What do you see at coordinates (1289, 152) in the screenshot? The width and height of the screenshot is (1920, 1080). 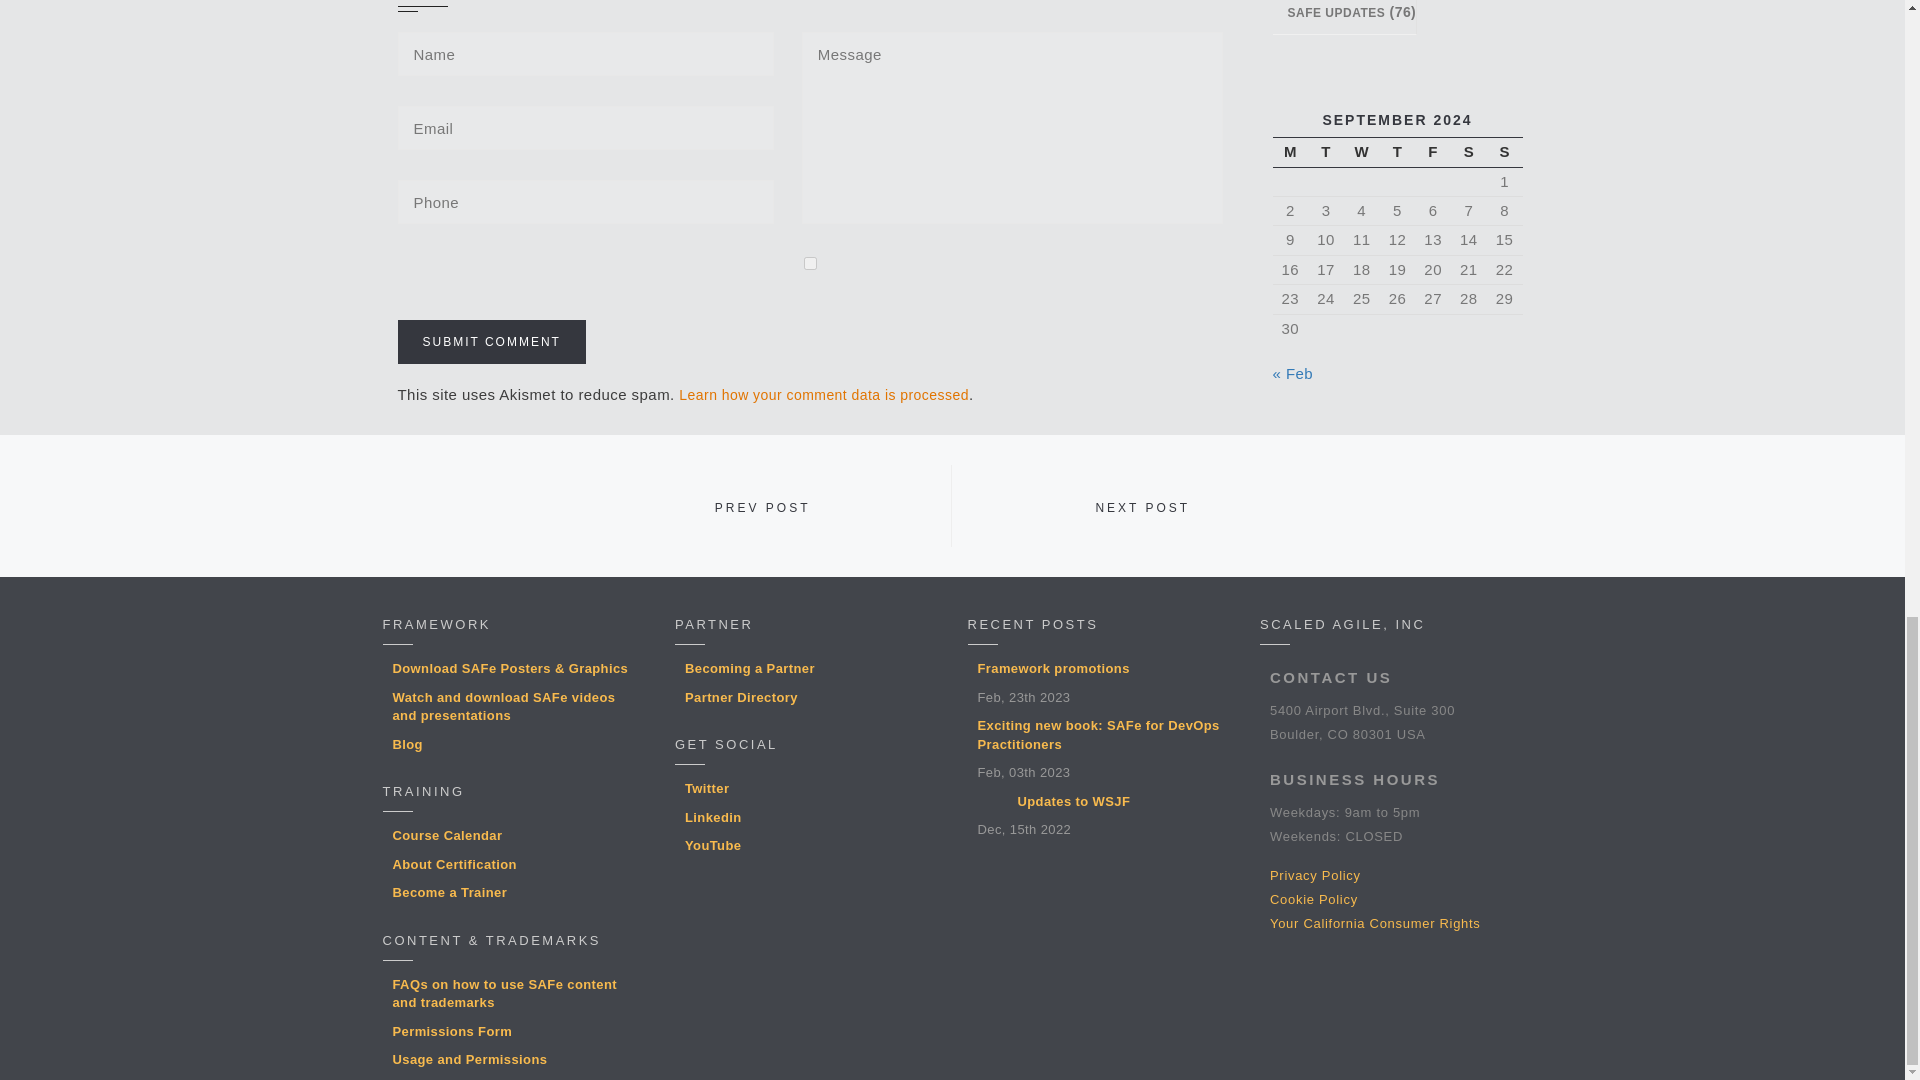 I see `Monday` at bounding box center [1289, 152].